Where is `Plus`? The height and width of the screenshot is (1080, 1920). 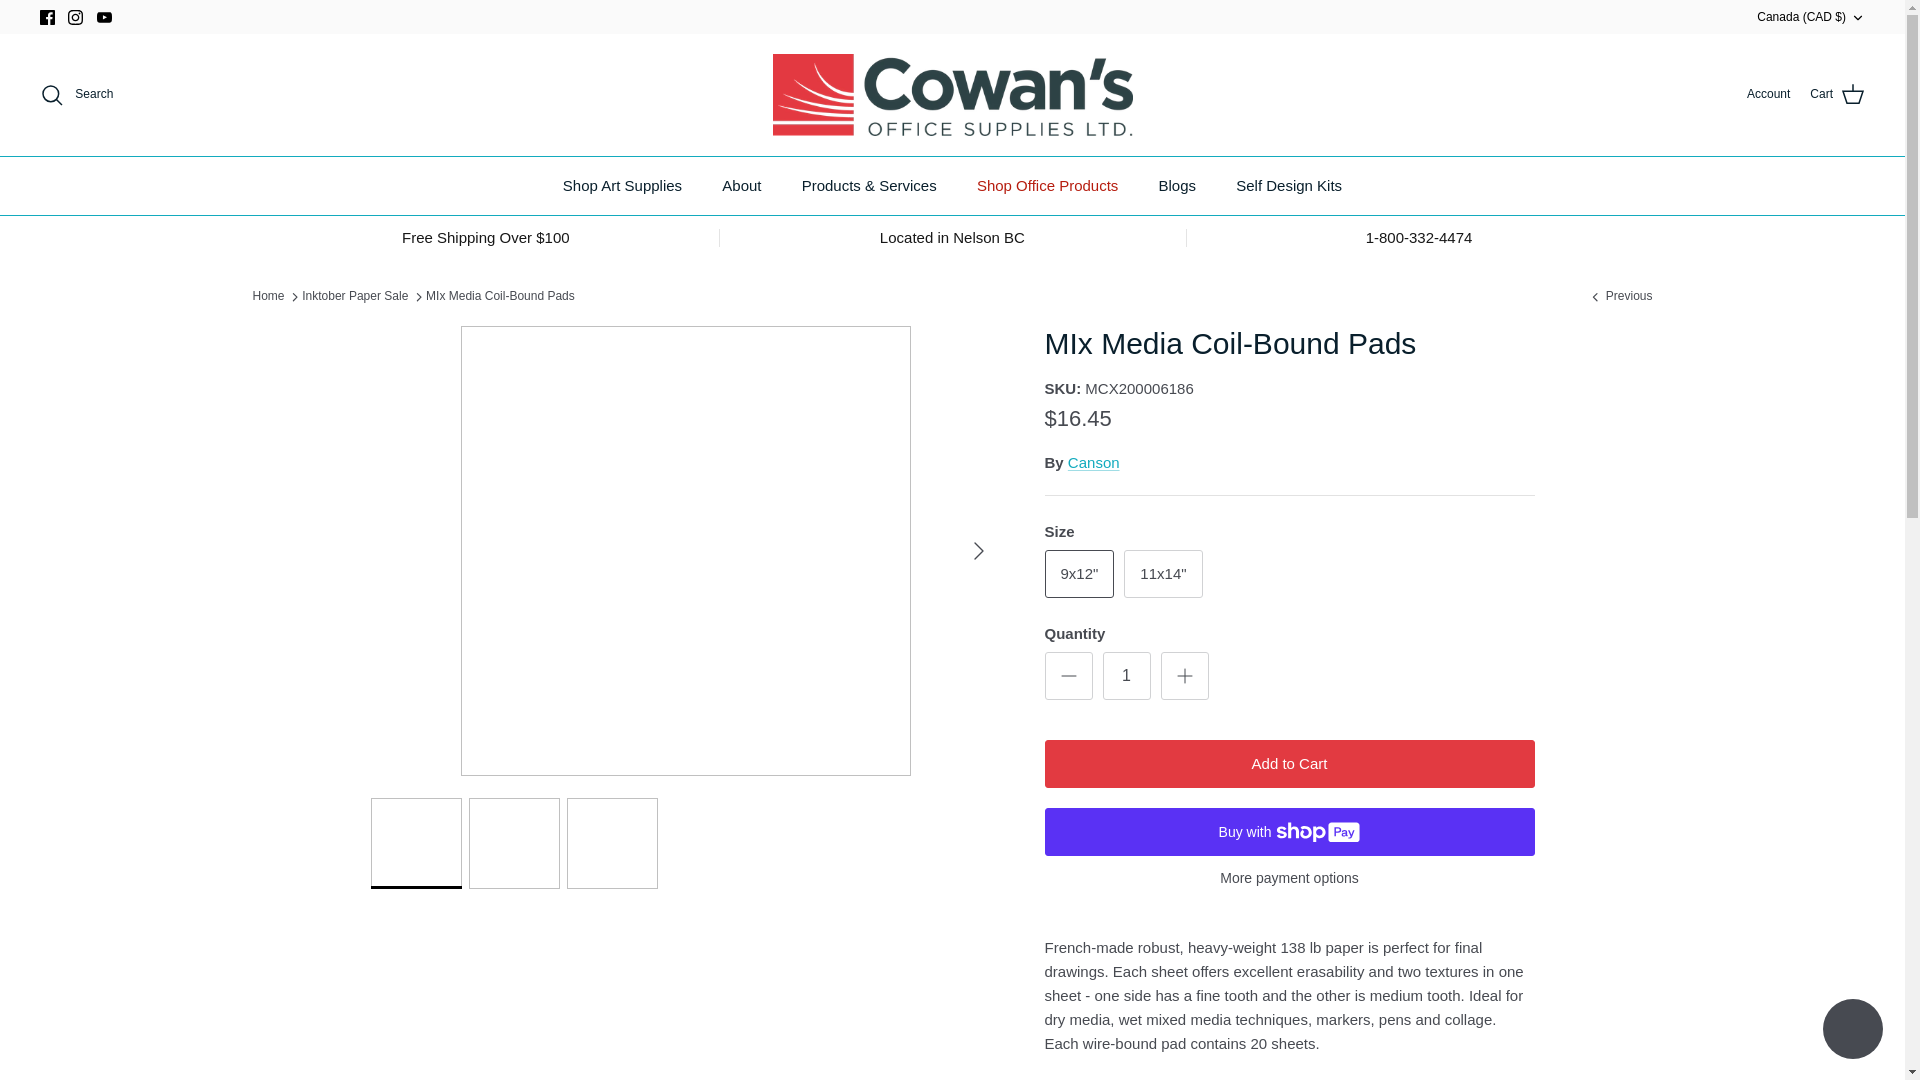 Plus is located at coordinates (1184, 676).